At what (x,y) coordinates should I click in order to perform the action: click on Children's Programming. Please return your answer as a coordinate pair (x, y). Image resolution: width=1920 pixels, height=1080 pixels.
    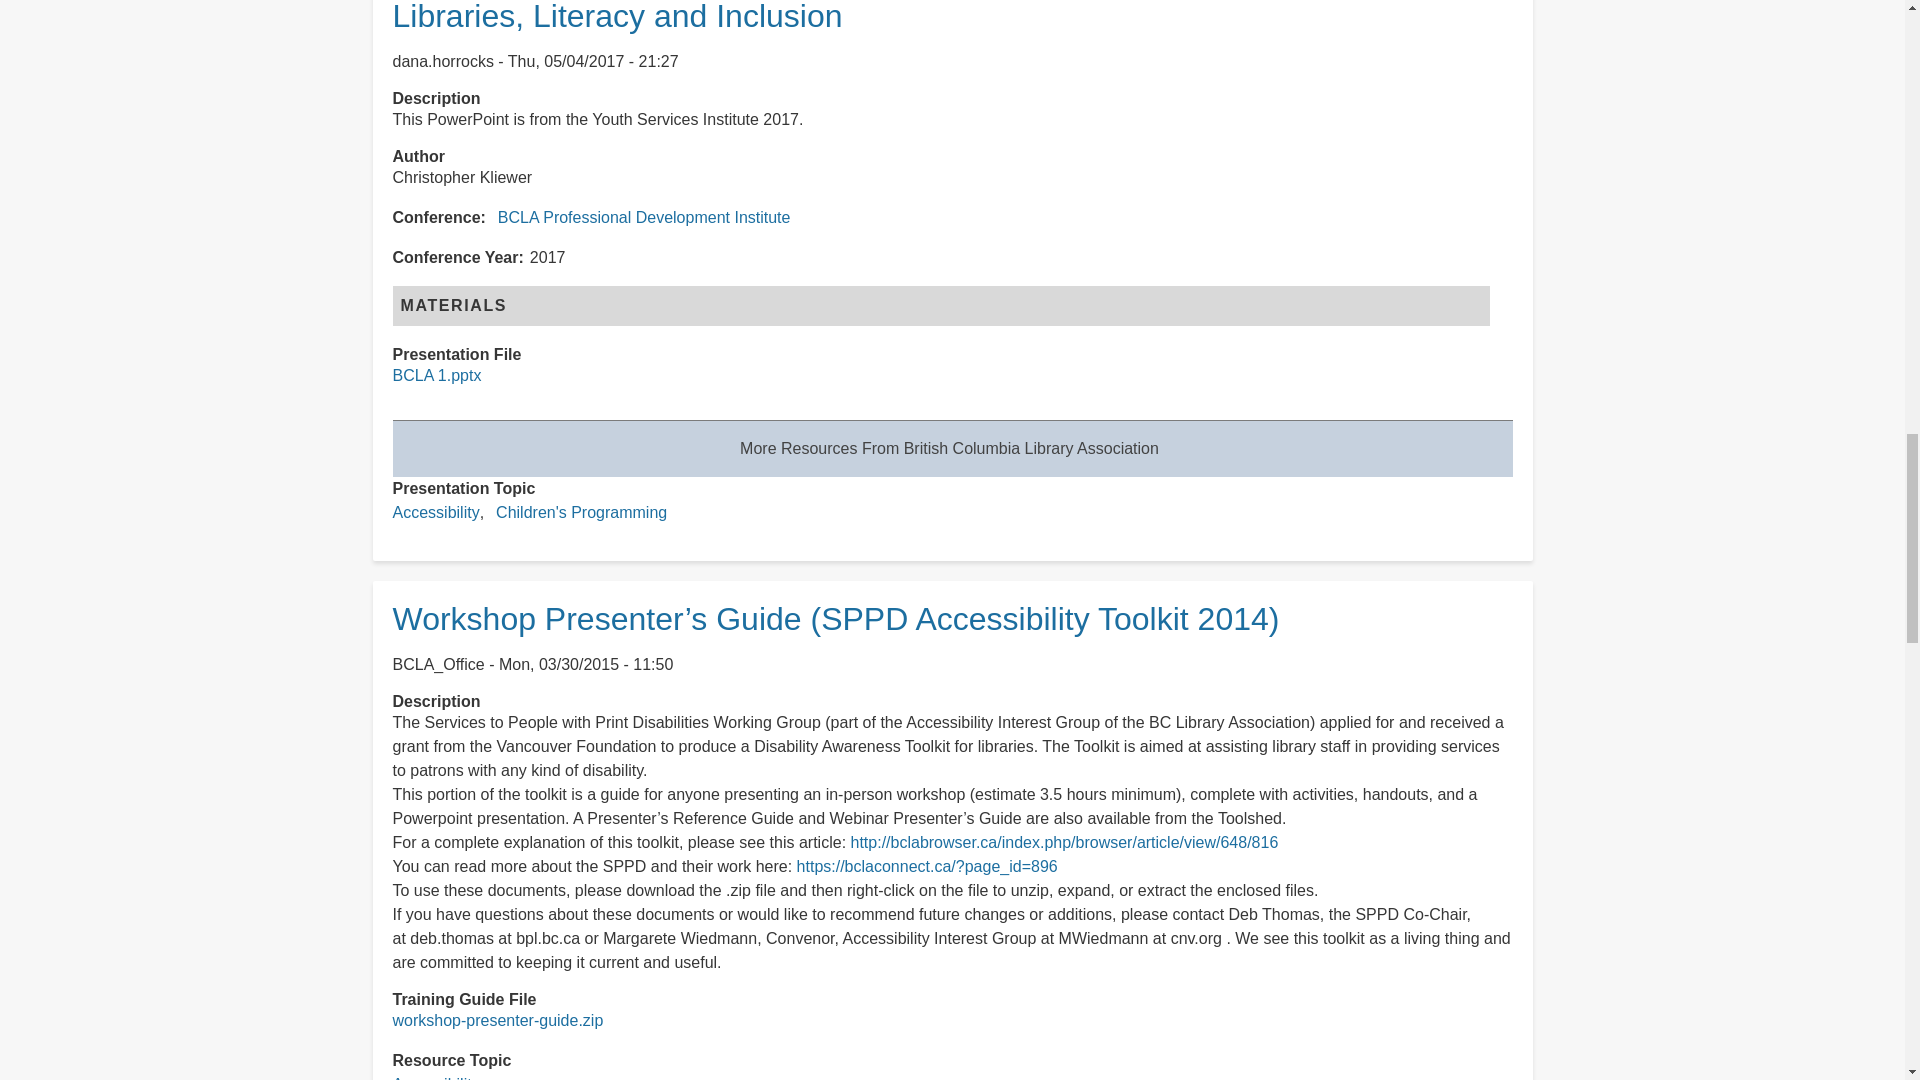
    Looking at the image, I should click on (580, 512).